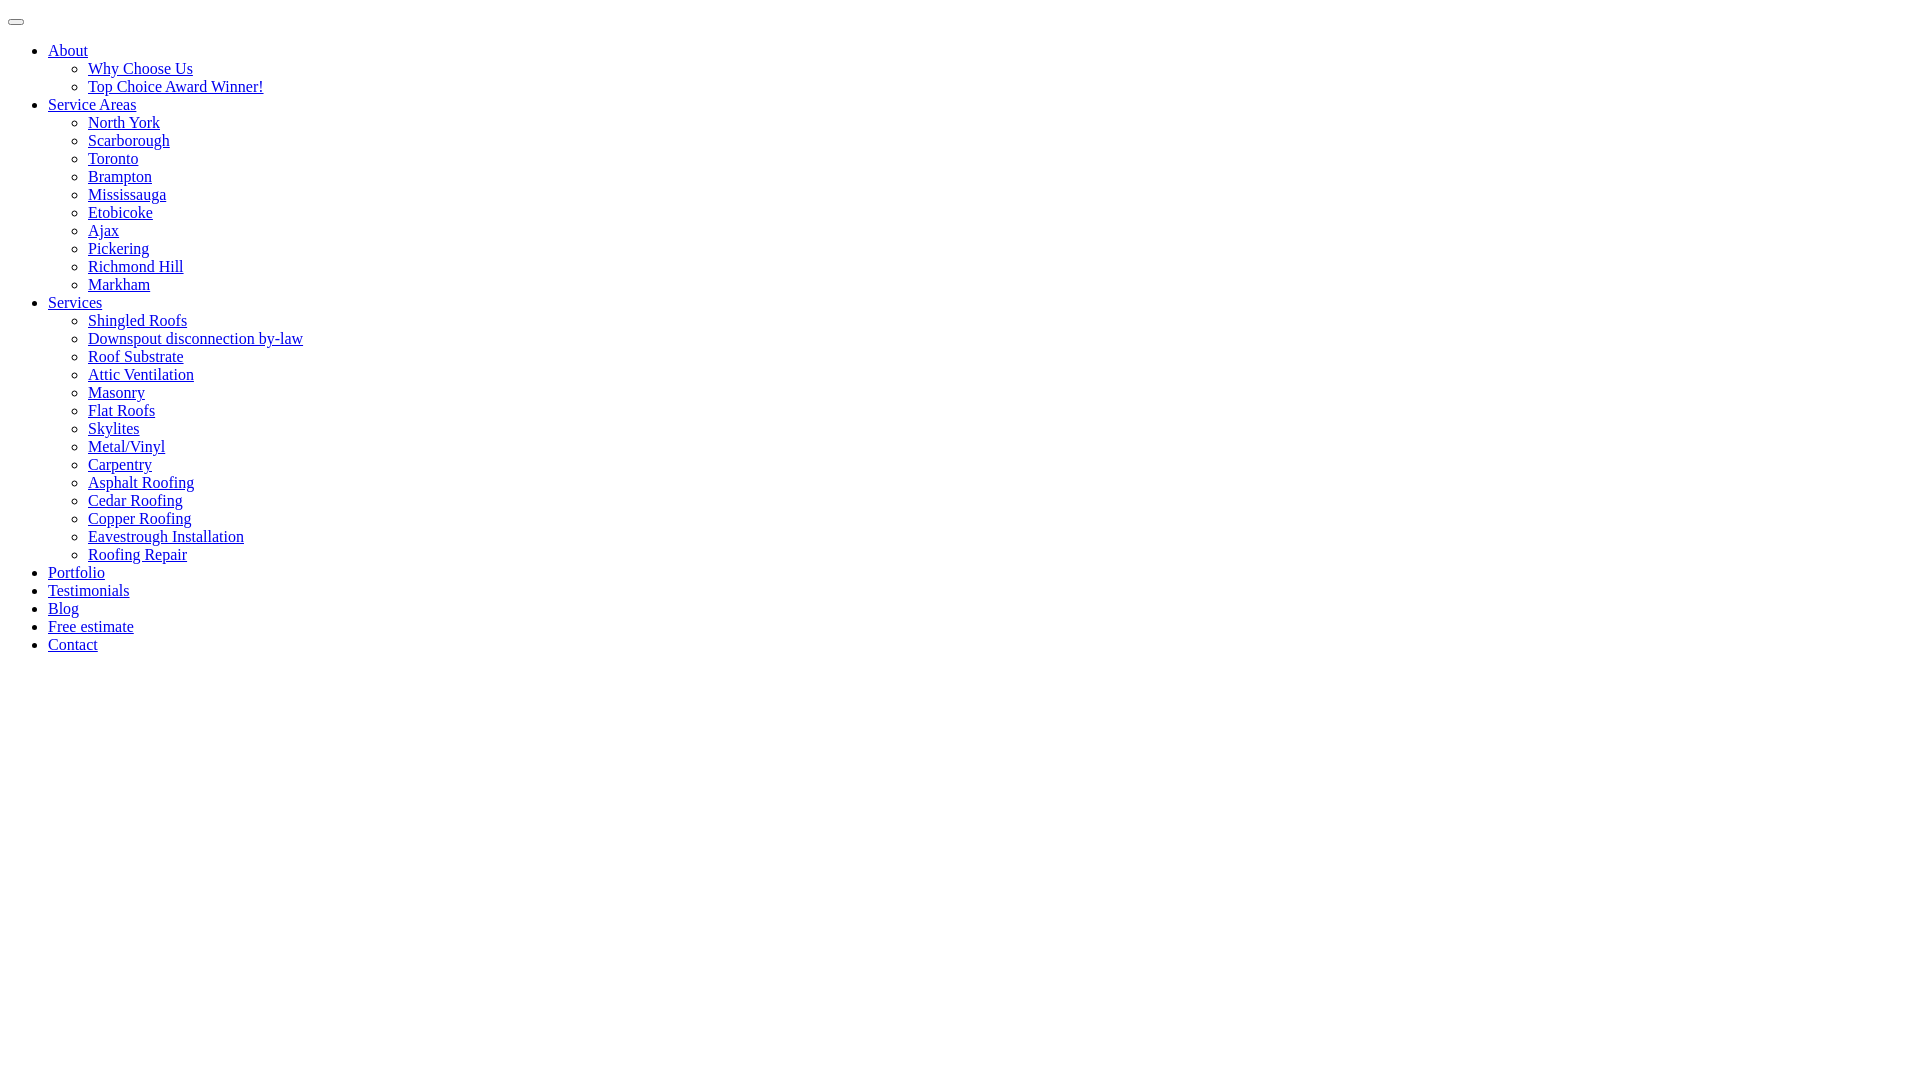  What do you see at coordinates (119, 284) in the screenshot?
I see `Markham` at bounding box center [119, 284].